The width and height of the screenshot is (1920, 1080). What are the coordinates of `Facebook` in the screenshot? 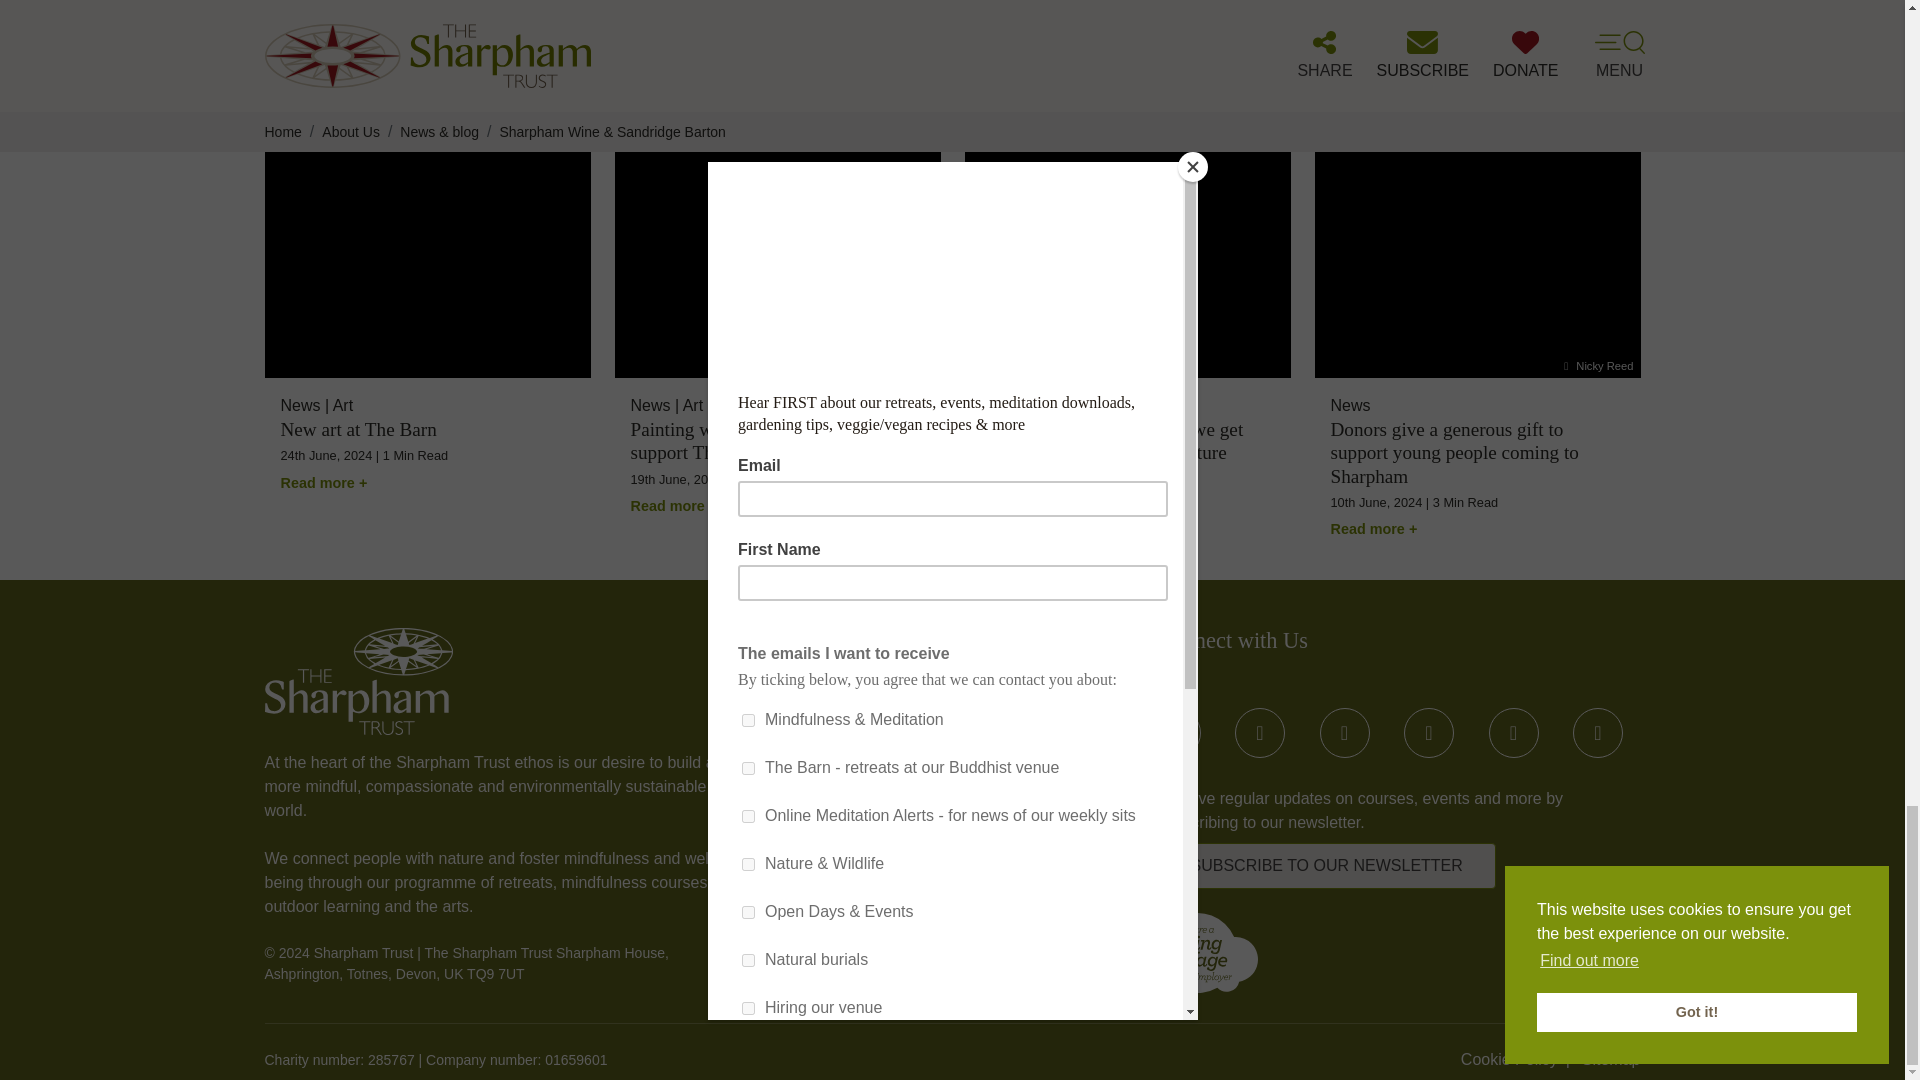 It's located at (1175, 733).